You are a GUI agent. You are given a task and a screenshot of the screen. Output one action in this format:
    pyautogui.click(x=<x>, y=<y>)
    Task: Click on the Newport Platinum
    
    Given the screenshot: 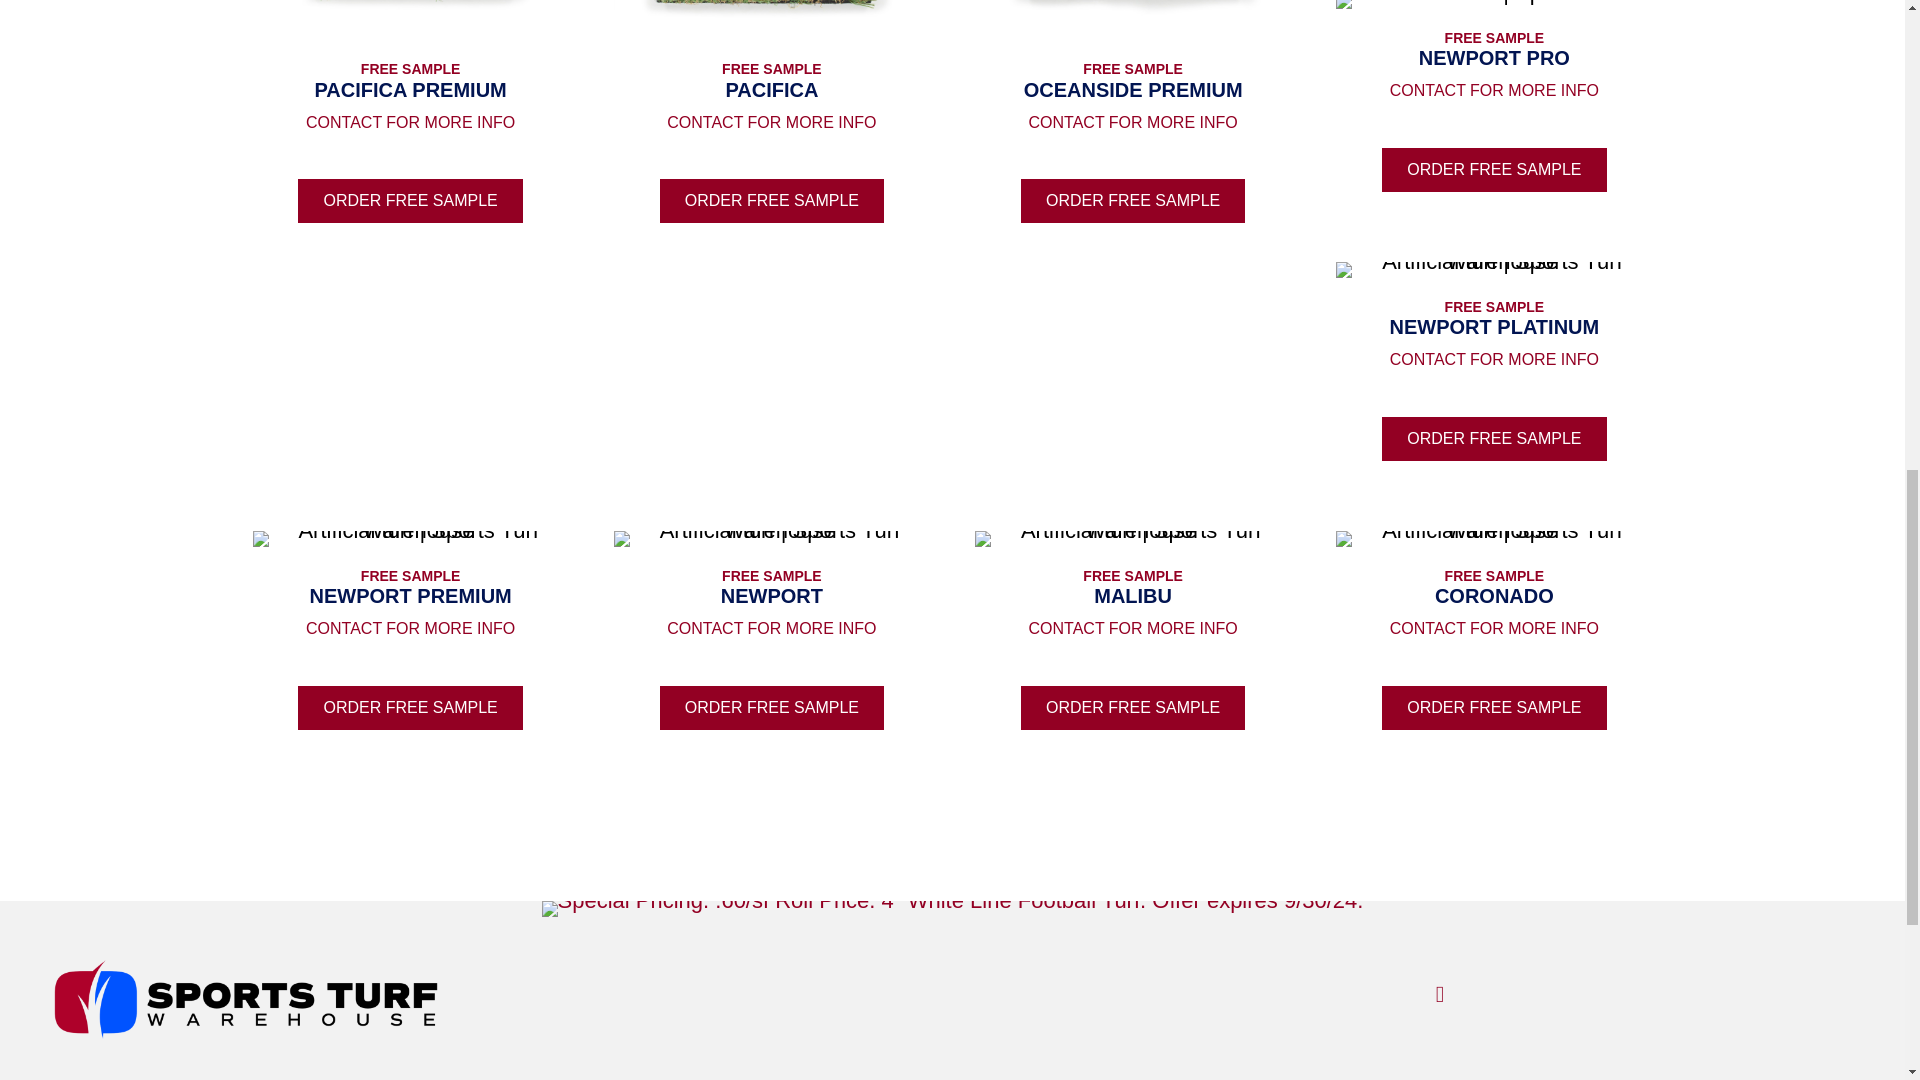 What is the action you would take?
    pyautogui.click(x=1494, y=270)
    